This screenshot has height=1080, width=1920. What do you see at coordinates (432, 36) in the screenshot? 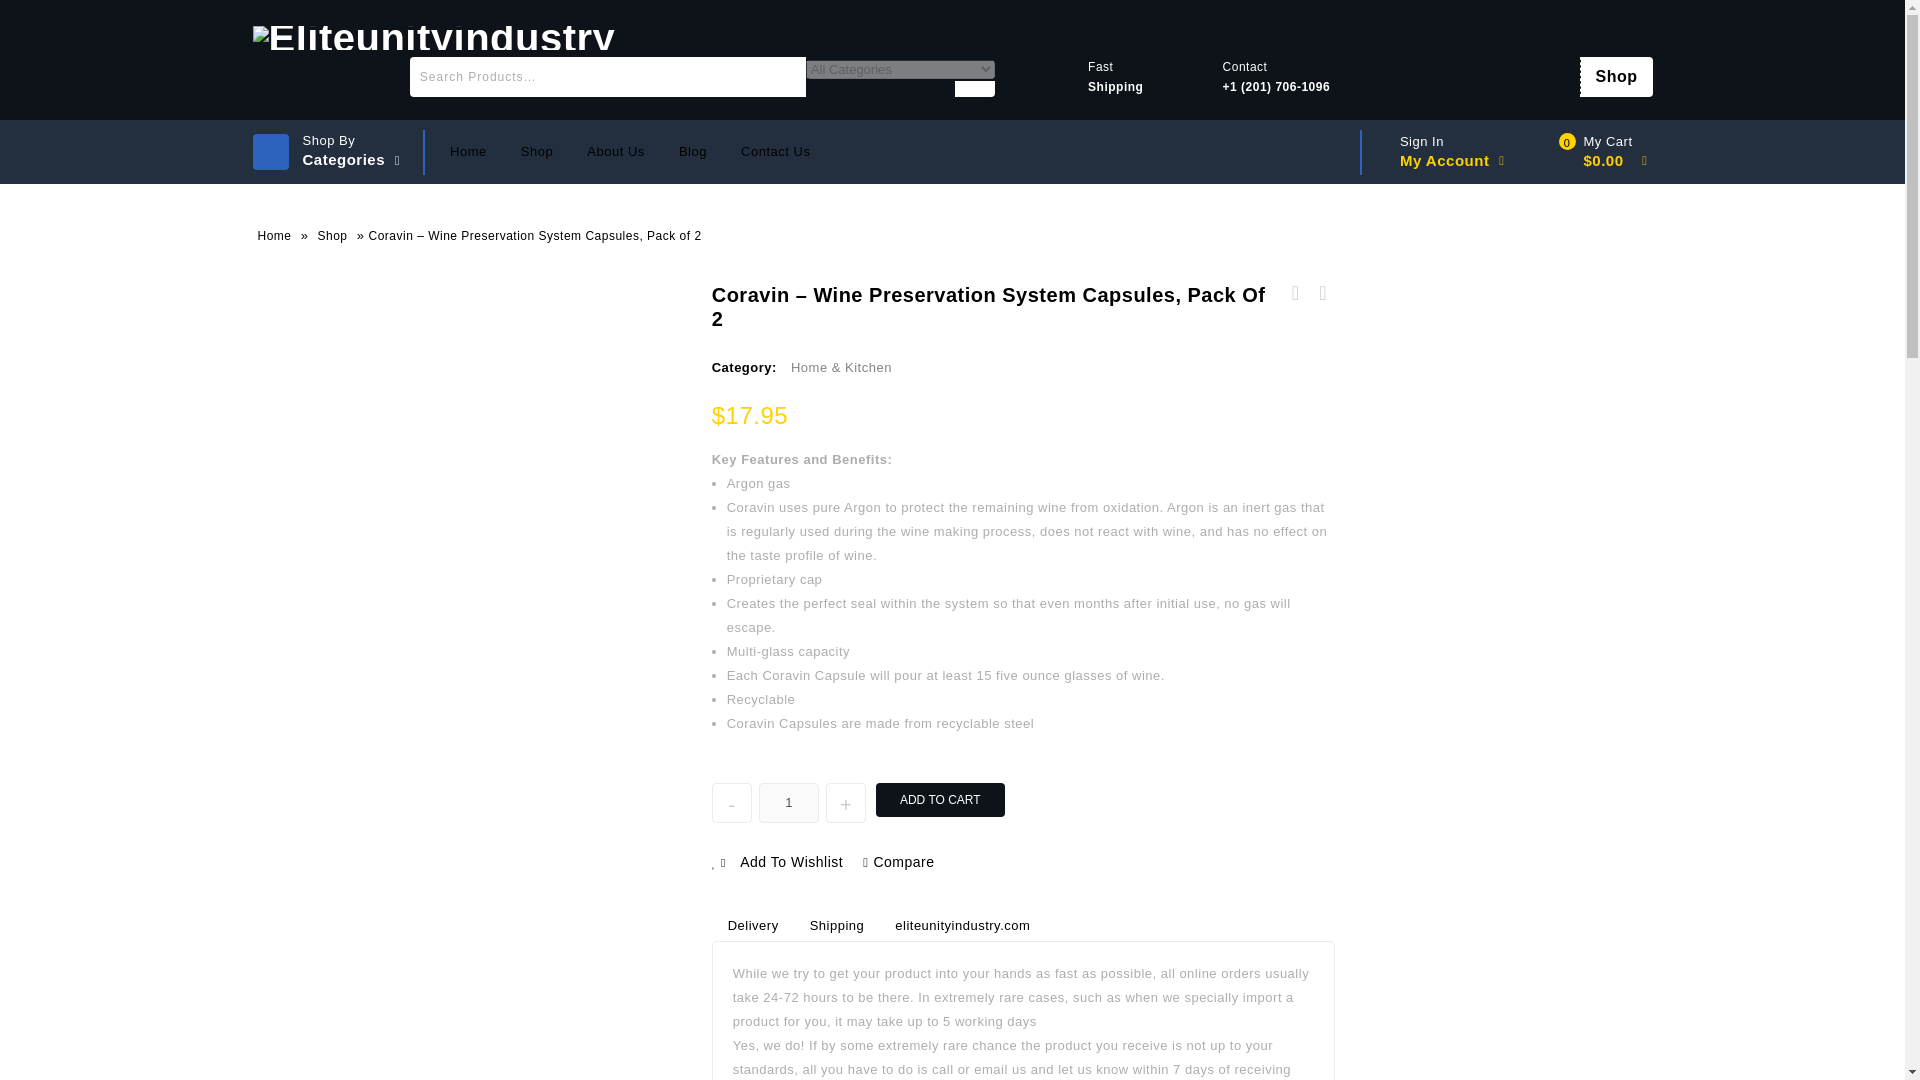
I see `Eliteunityindustry.com` at bounding box center [432, 36].